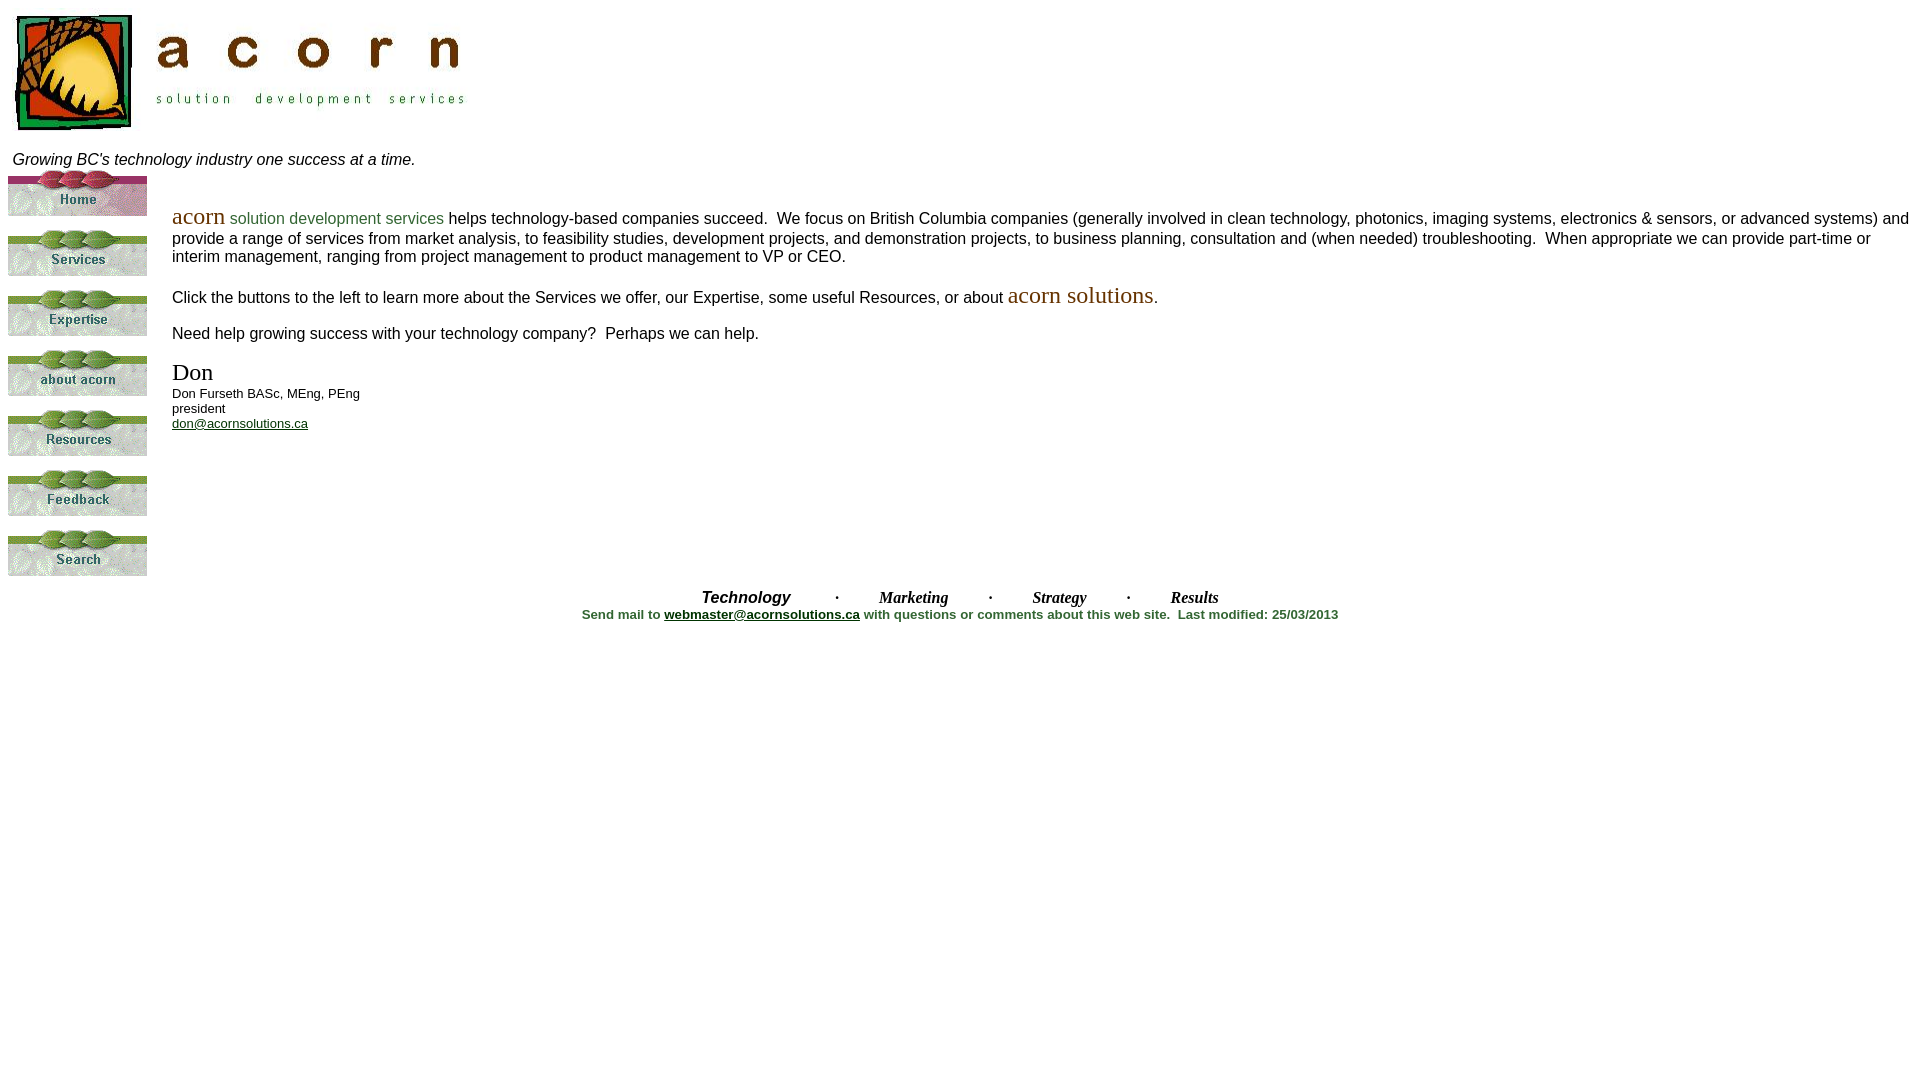 The height and width of the screenshot is (1080, 1920). What do you see at coordinates (240, 422) in the screenshot?
I see `don@acornsolutions.ca` at bounding box center [240, 422].